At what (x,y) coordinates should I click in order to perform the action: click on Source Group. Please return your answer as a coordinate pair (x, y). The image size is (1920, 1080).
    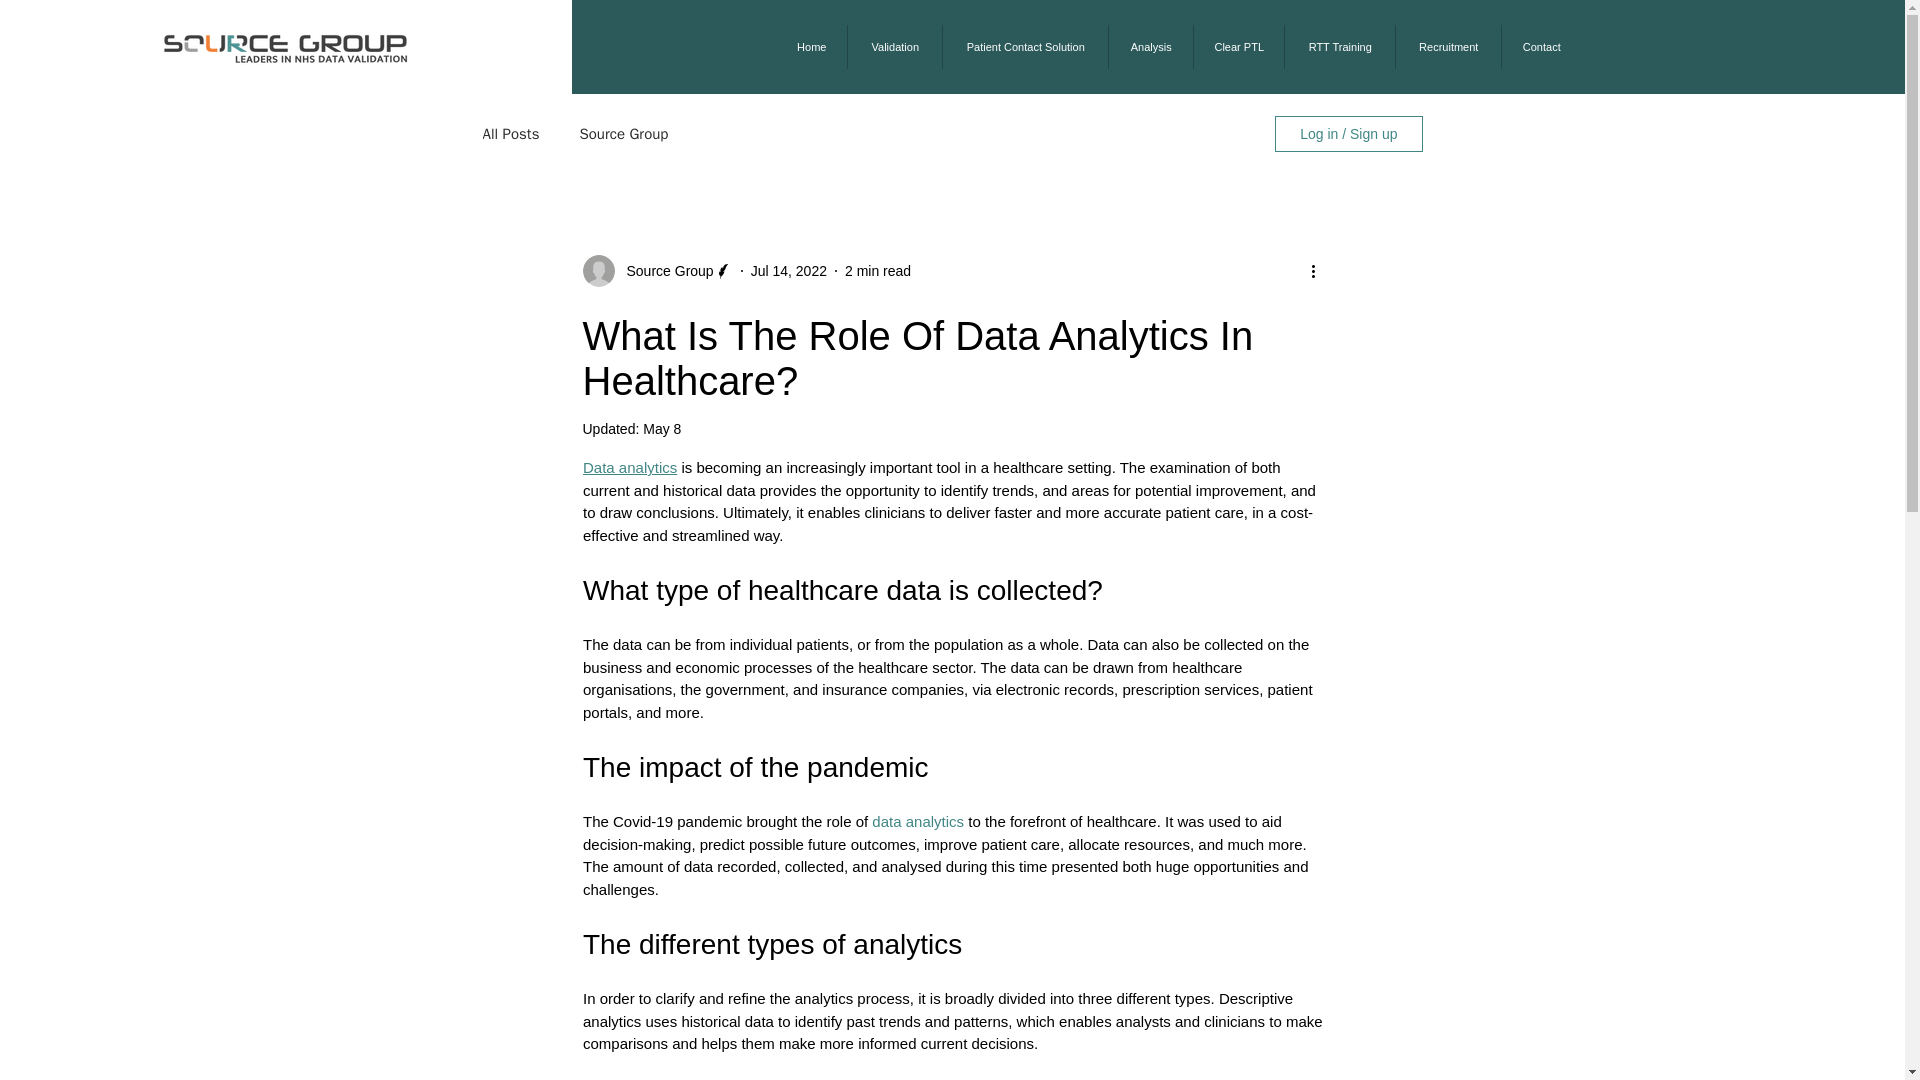
    Looking at the image, I should click on (663, 270).